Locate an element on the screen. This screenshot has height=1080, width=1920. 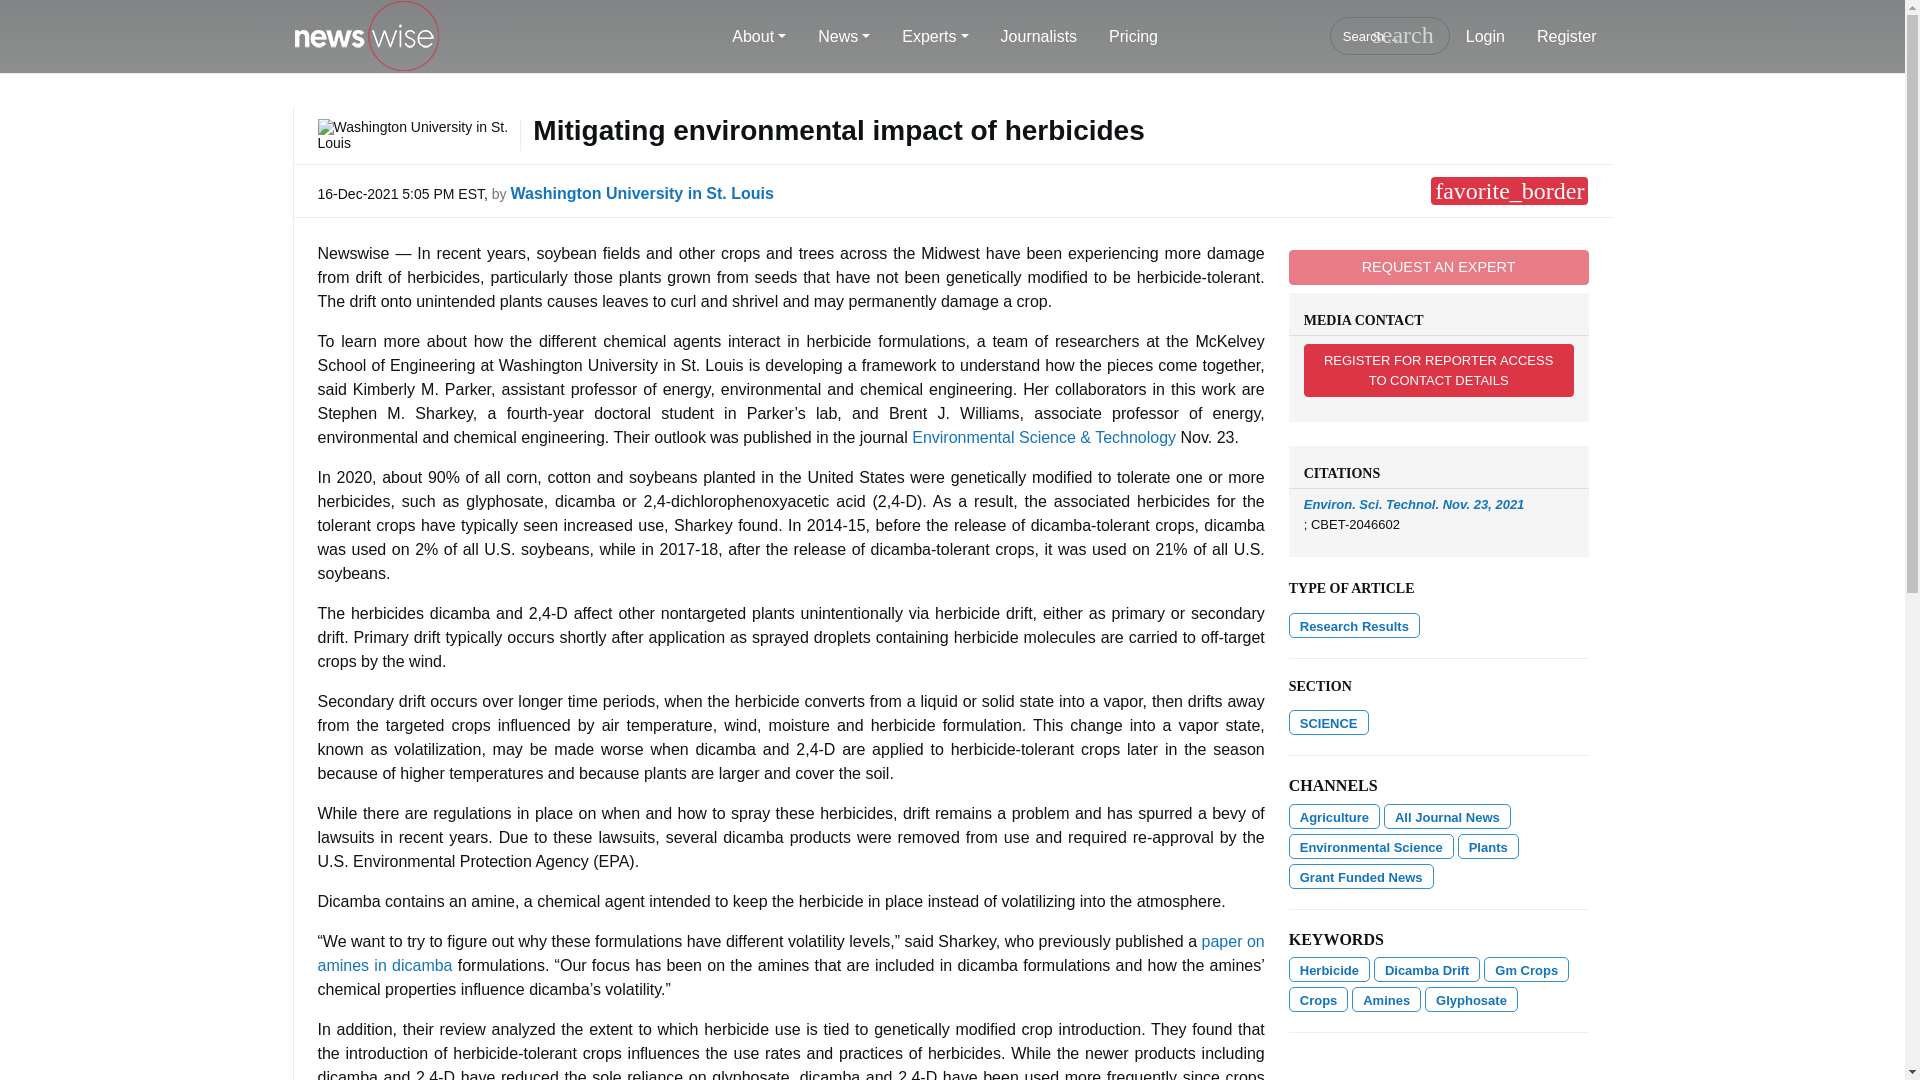
News is located at coordinates (844, 37).